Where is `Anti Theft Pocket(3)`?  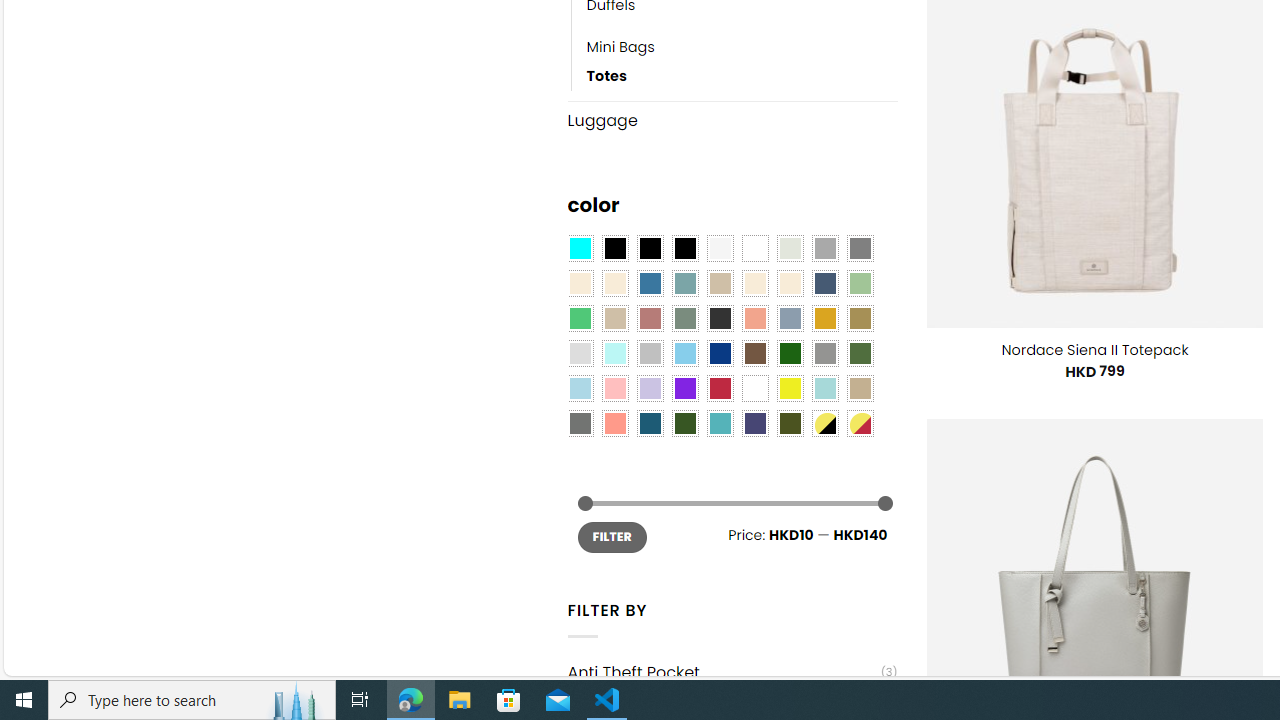
Anti Theft Pocket(3) is located at coordinates (732, 672).